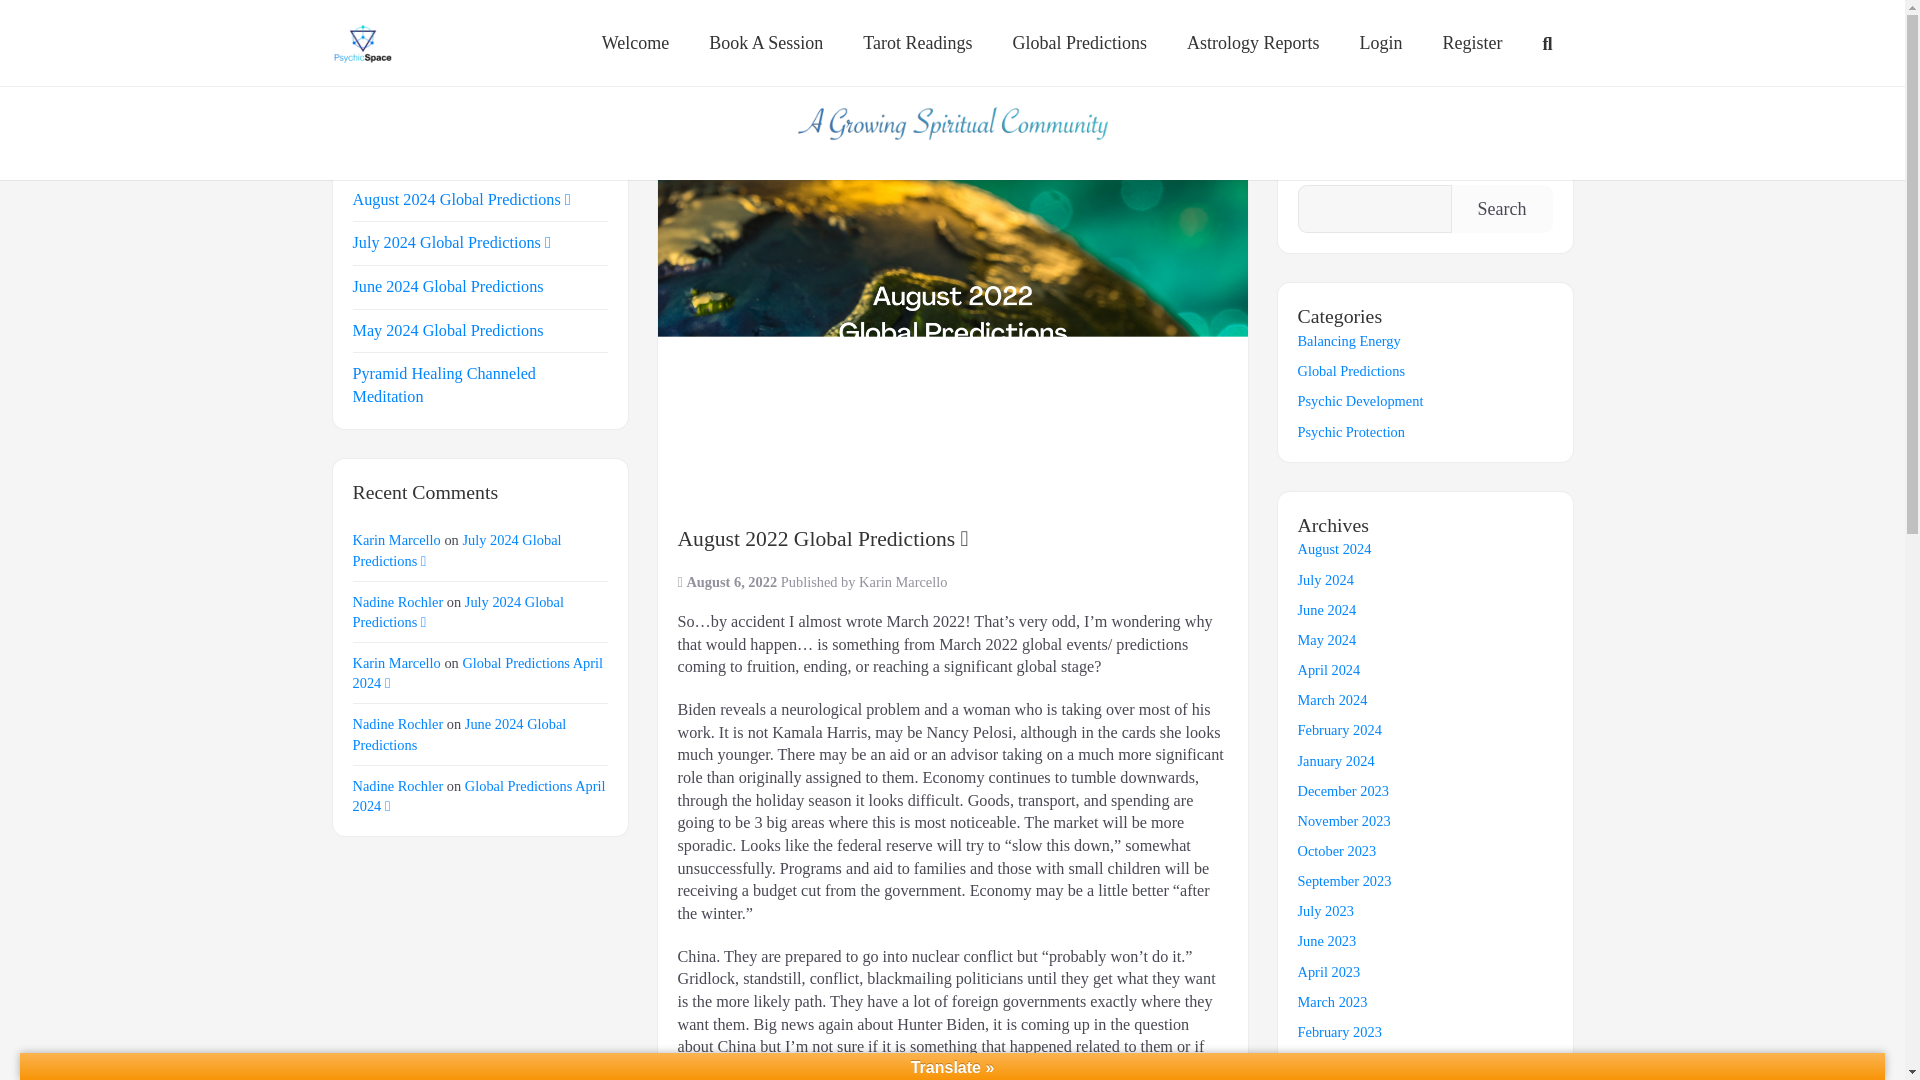 This screenshot has height=1080, width=1920. Describe the element at coordinates (1380, 44) in the screenshot. I see `Login` at that location.